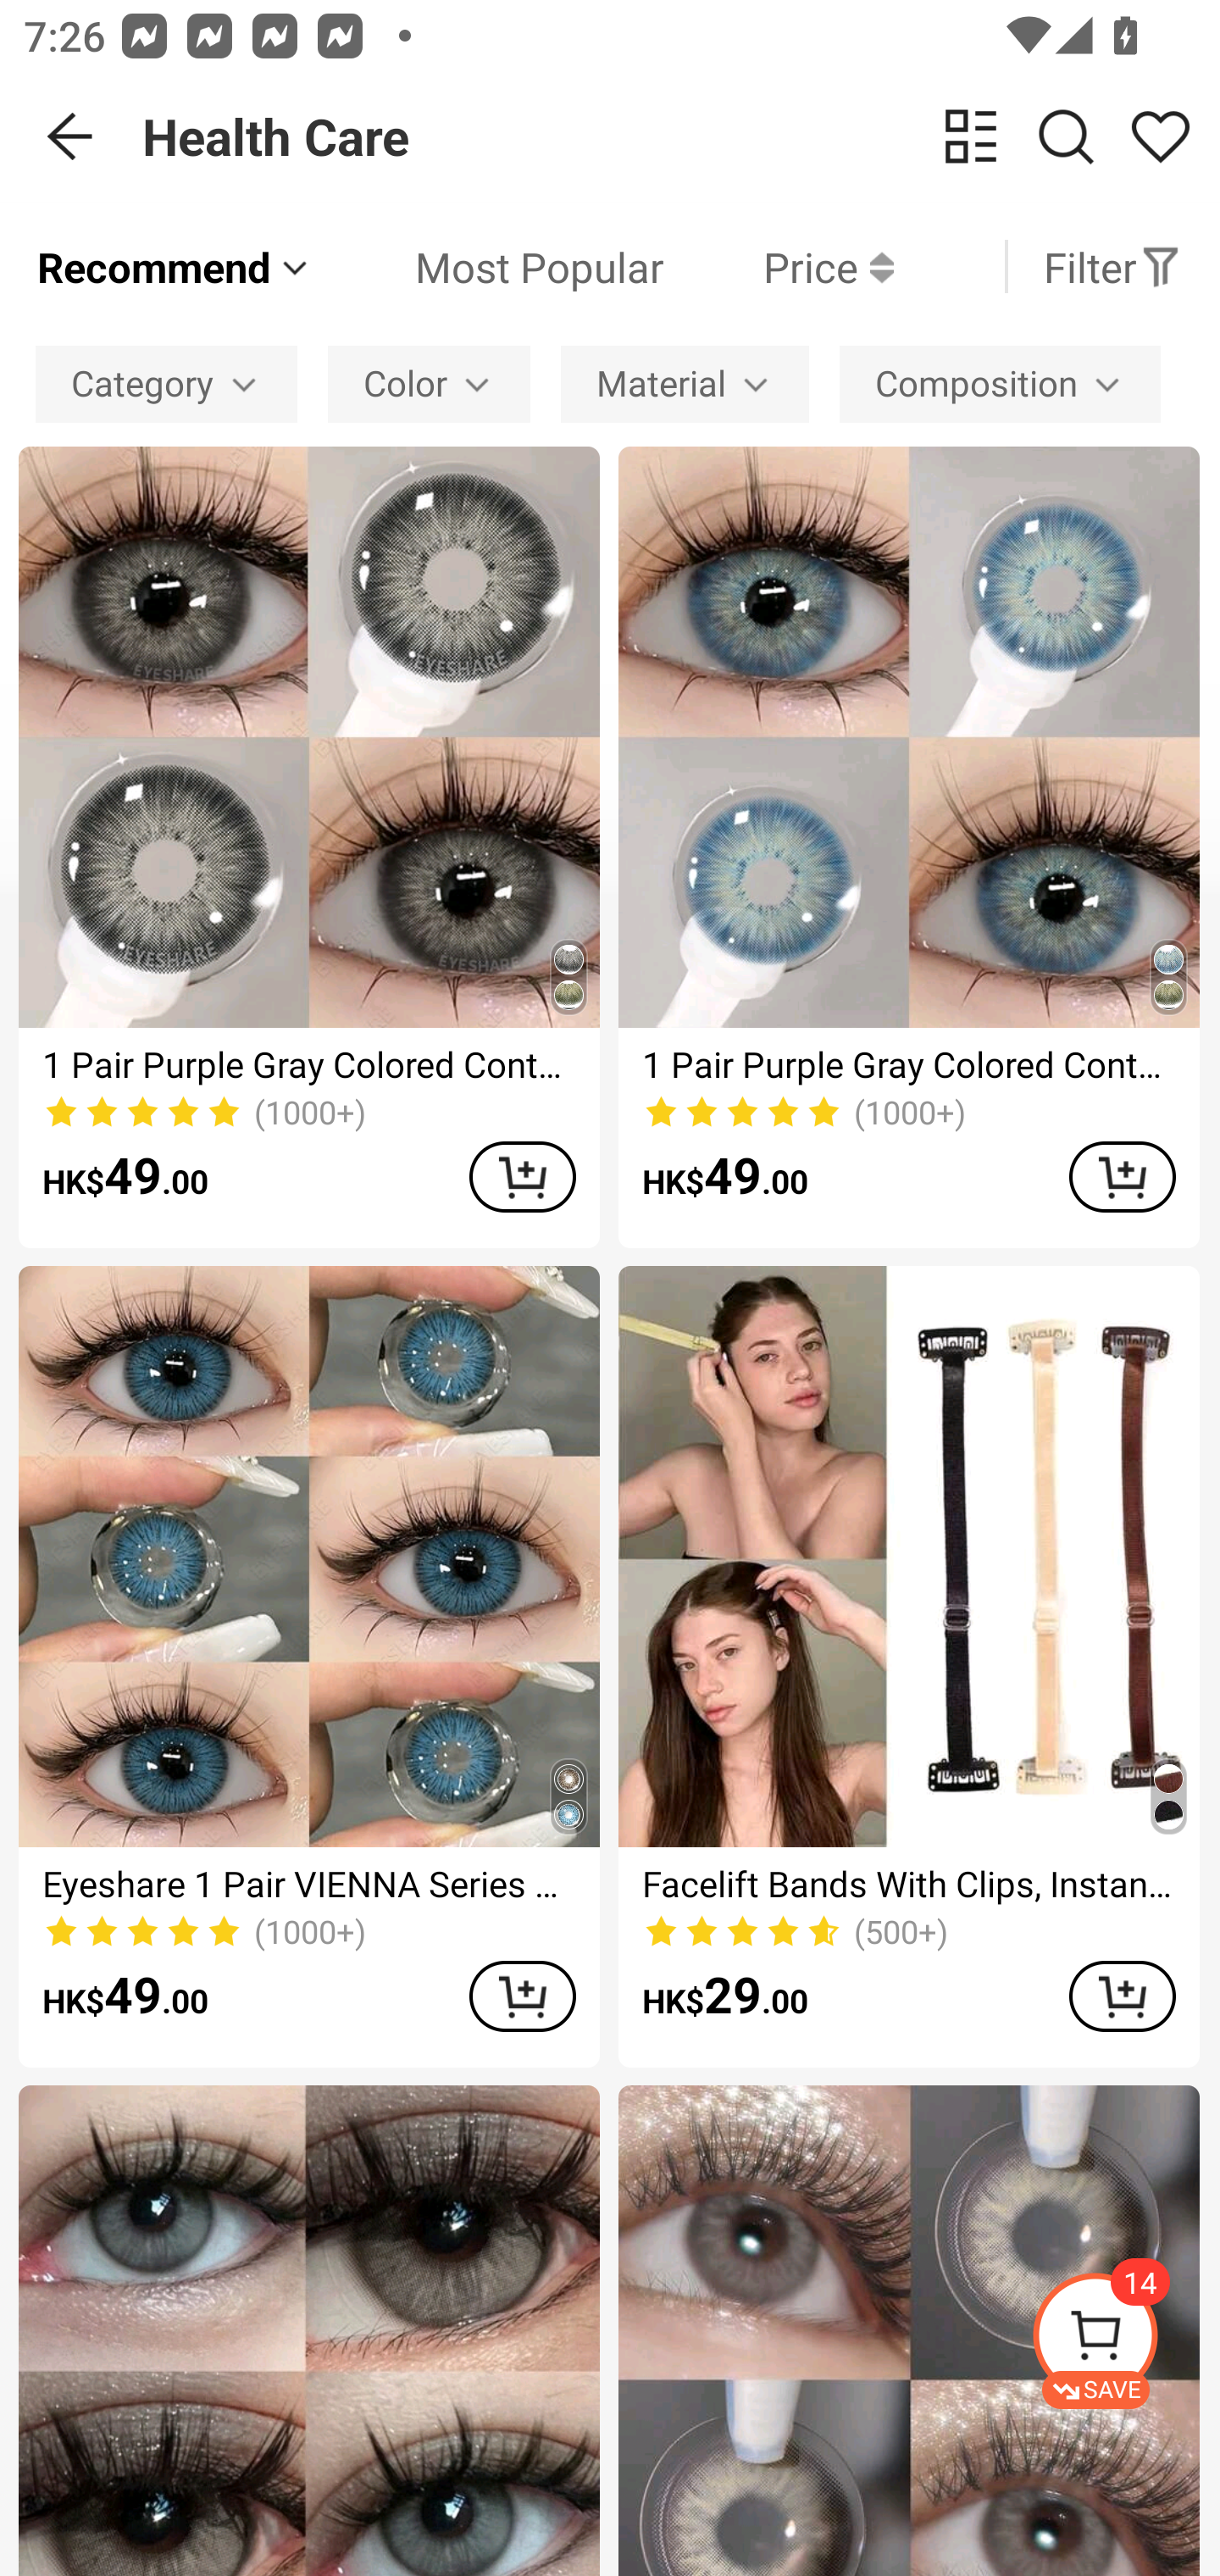 This screenshot has height=2576, width=1220. Describe the element at coordinates (1112, 266) in the screenshot. I see `Filter` at that location.